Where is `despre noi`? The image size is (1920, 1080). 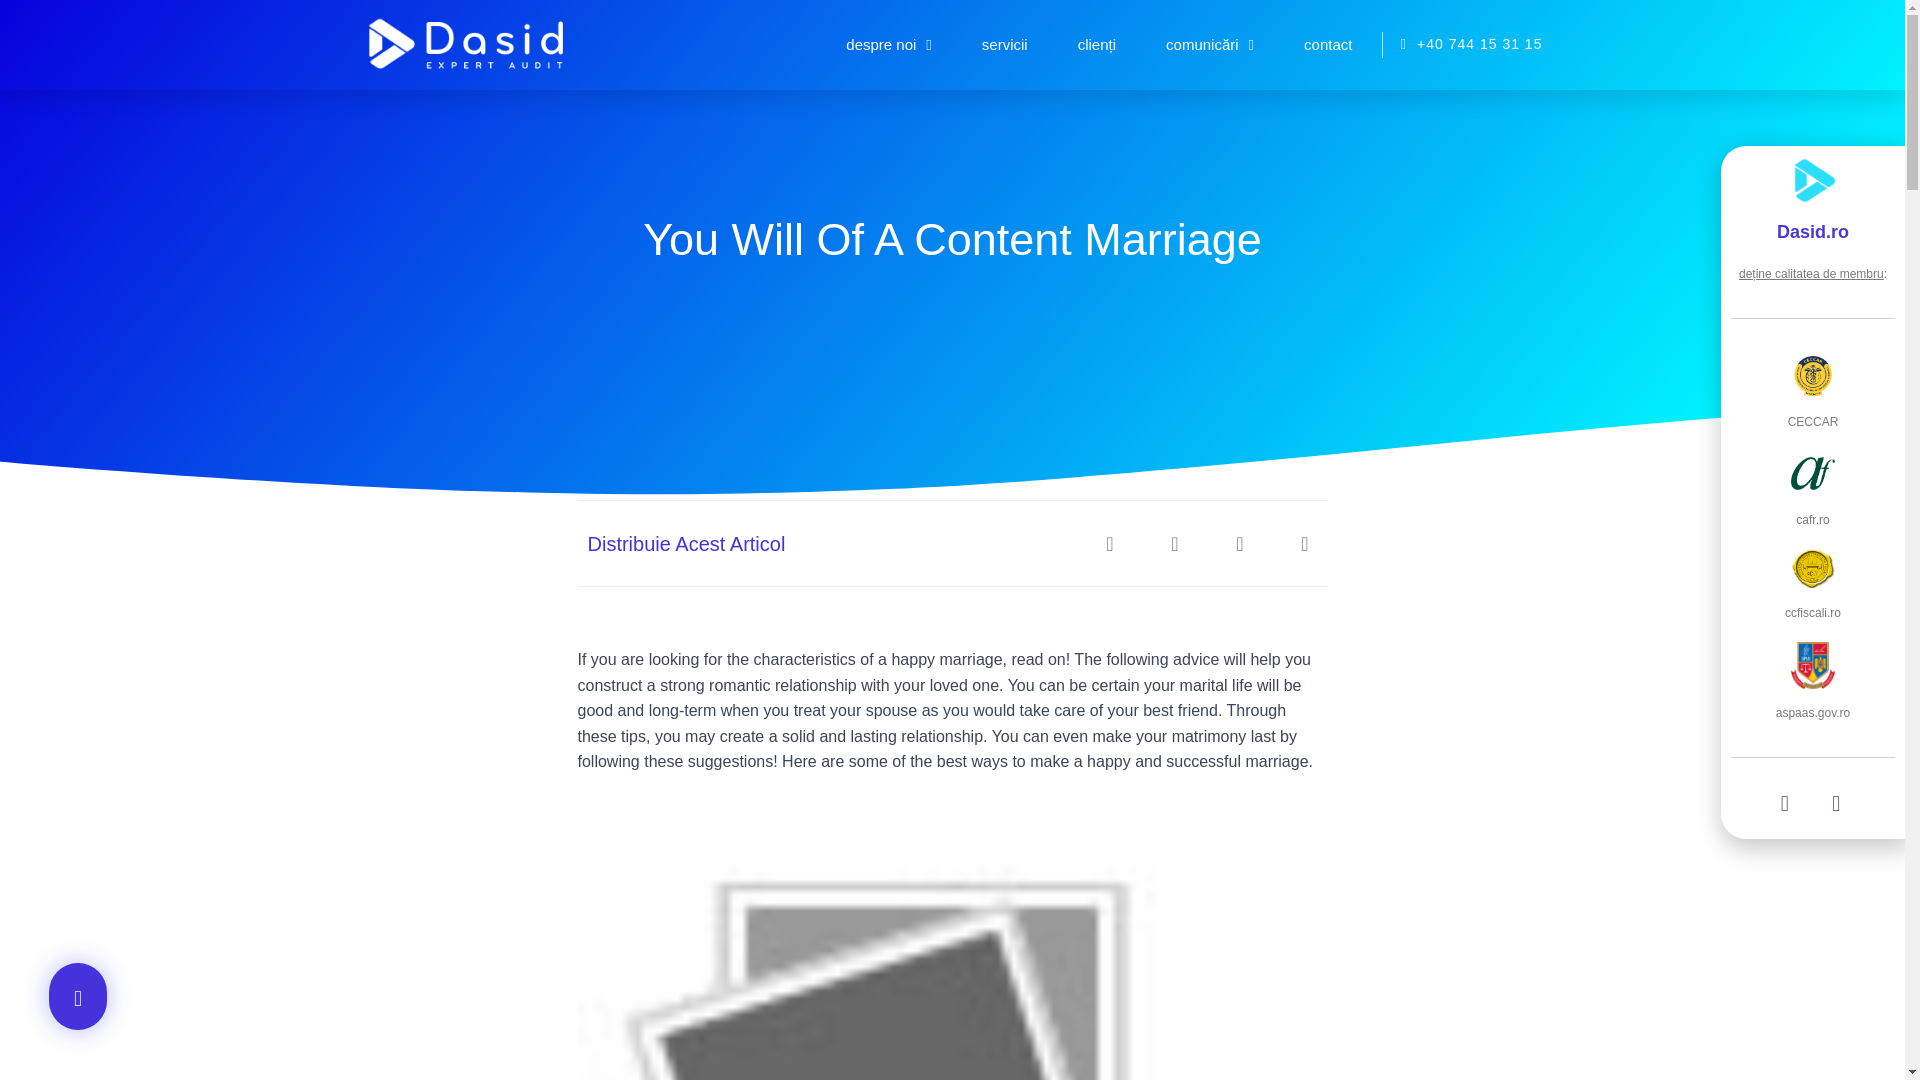 despre noi is located at coordinates (888, 44).